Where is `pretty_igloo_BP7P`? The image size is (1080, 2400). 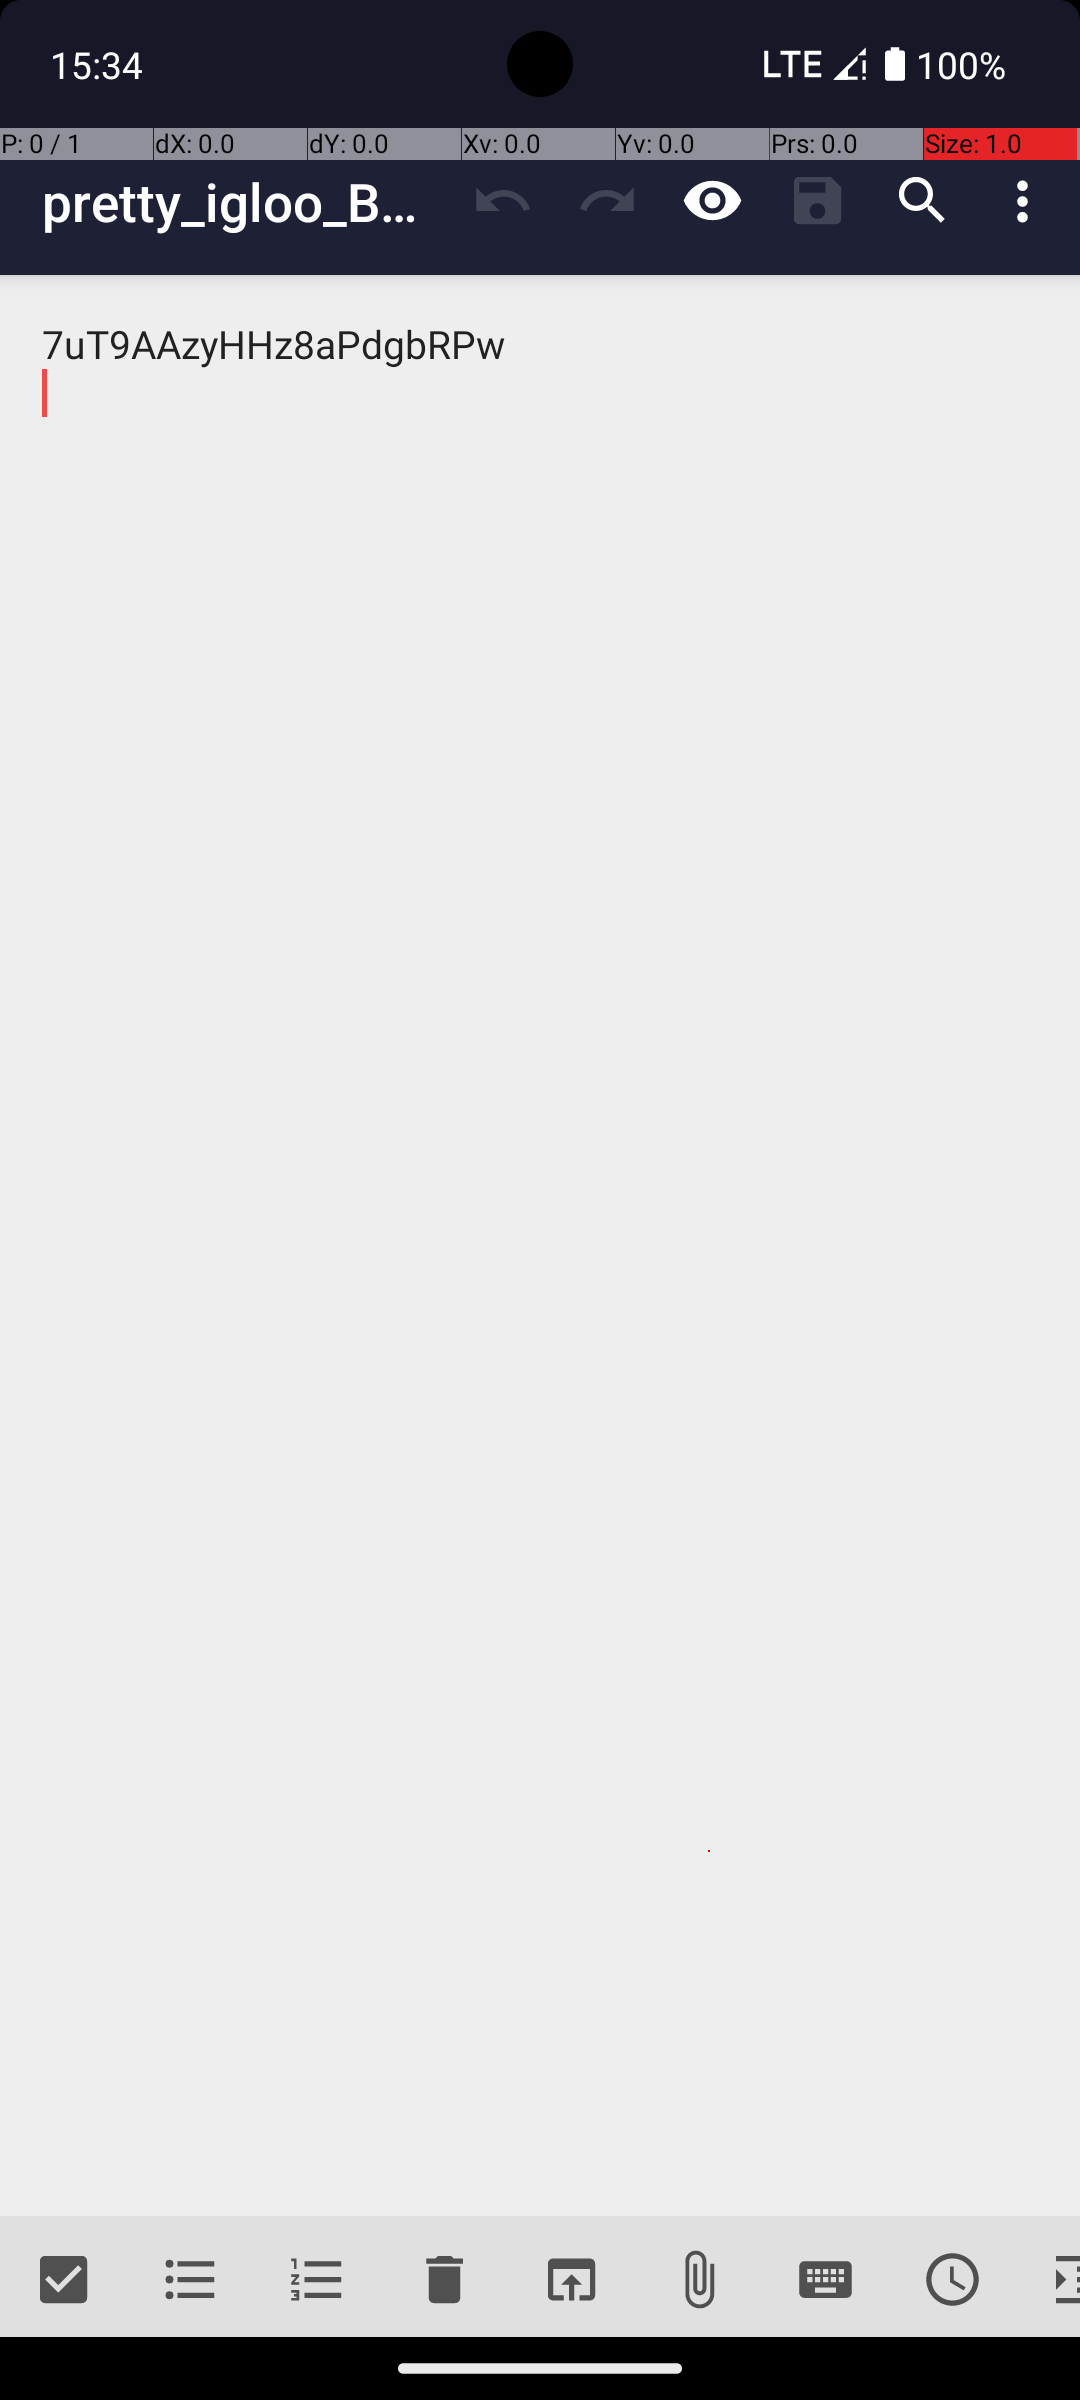 pretty_igloo_BP7P is located at coordinates (246, 202).